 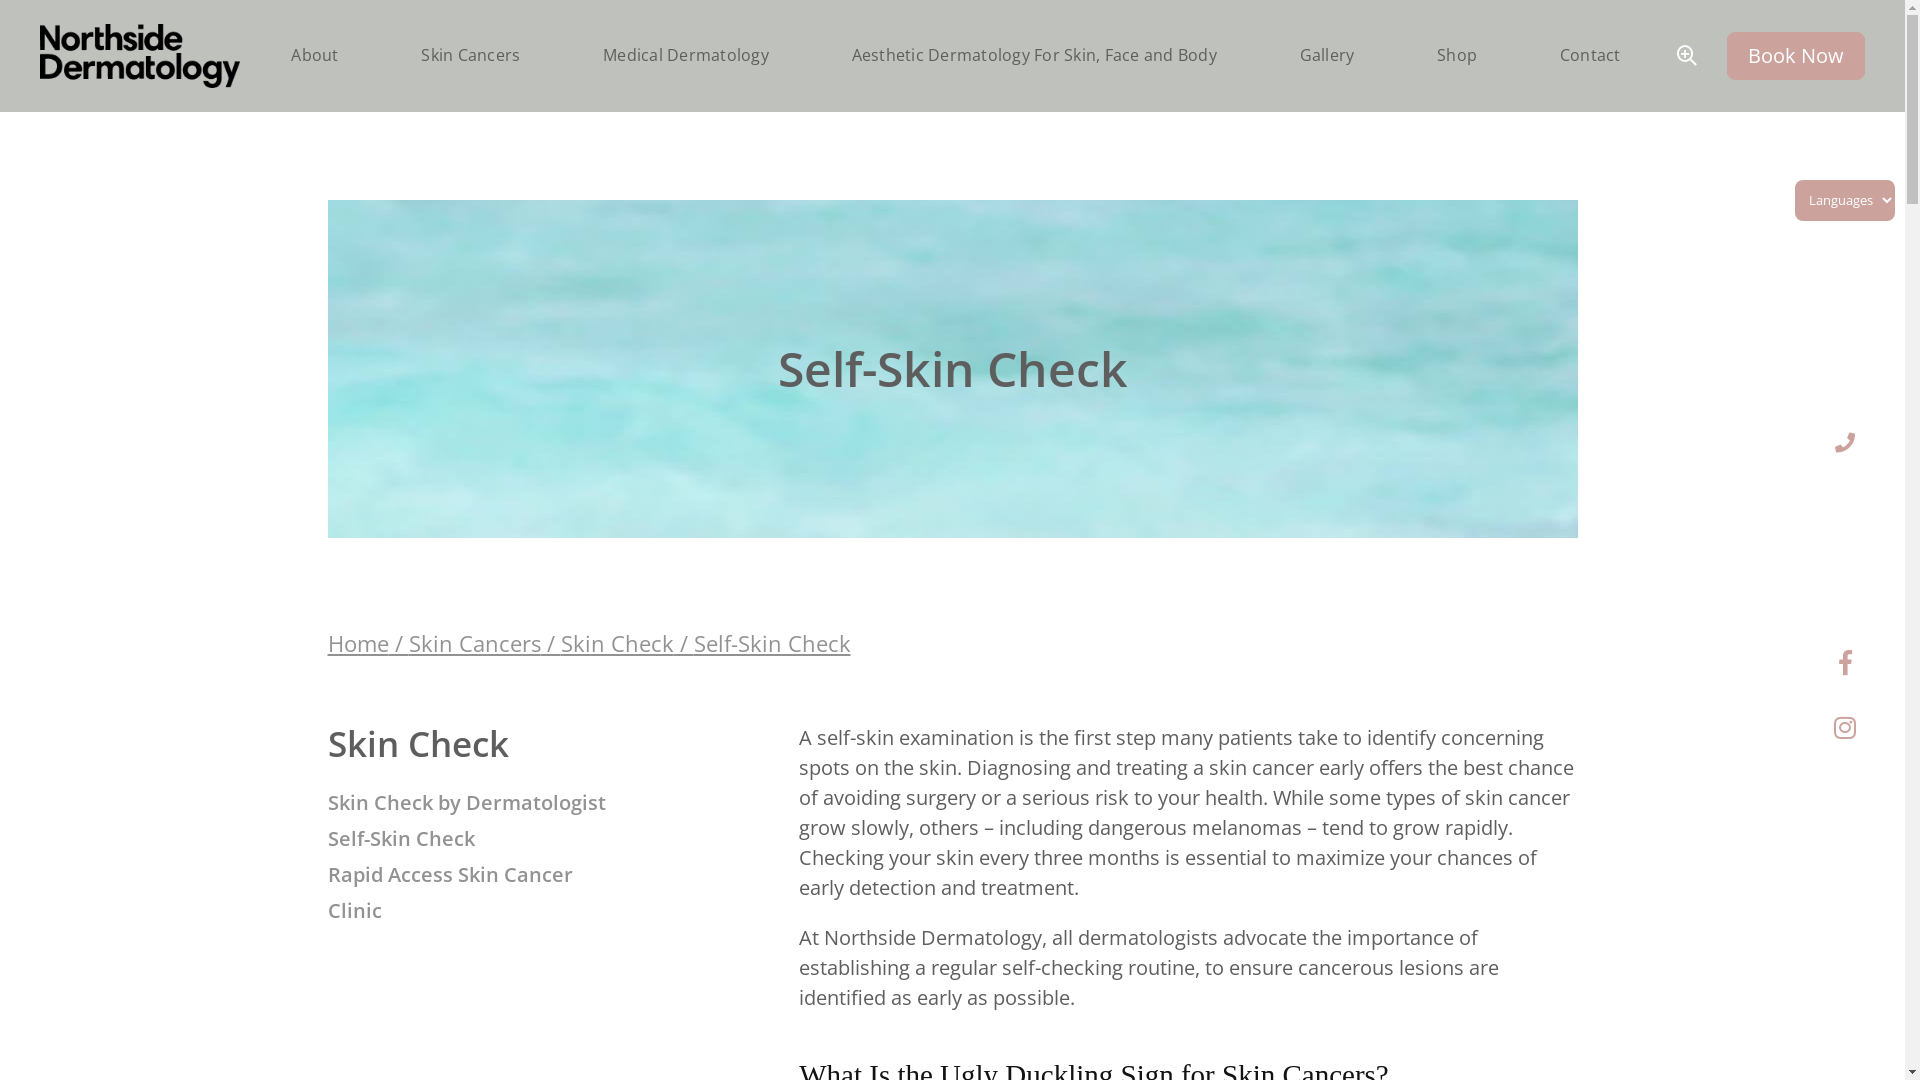 I want to click on Skin Cancers, so click(x=470, y=56).